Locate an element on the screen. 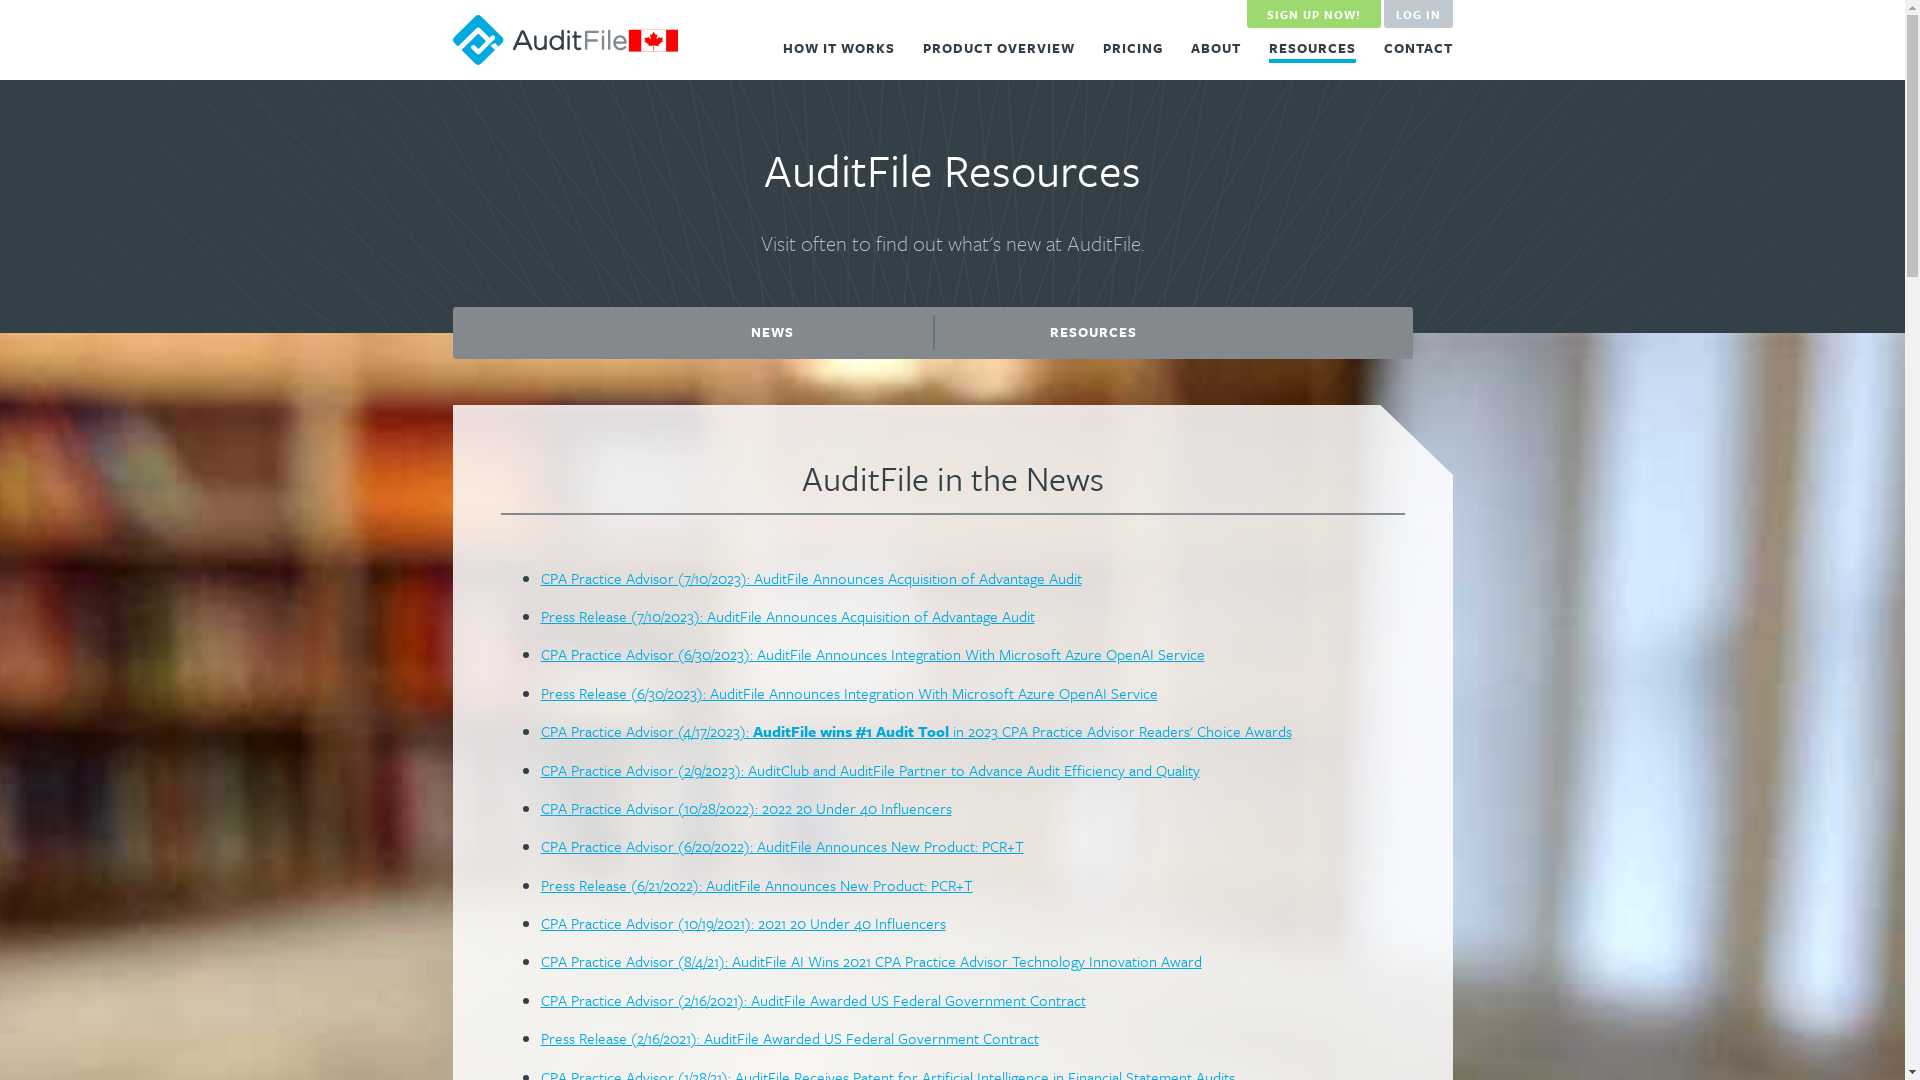 The height and width of the screenshot is (1080, 1920). PRICING is located at coordinates (1132, 48).